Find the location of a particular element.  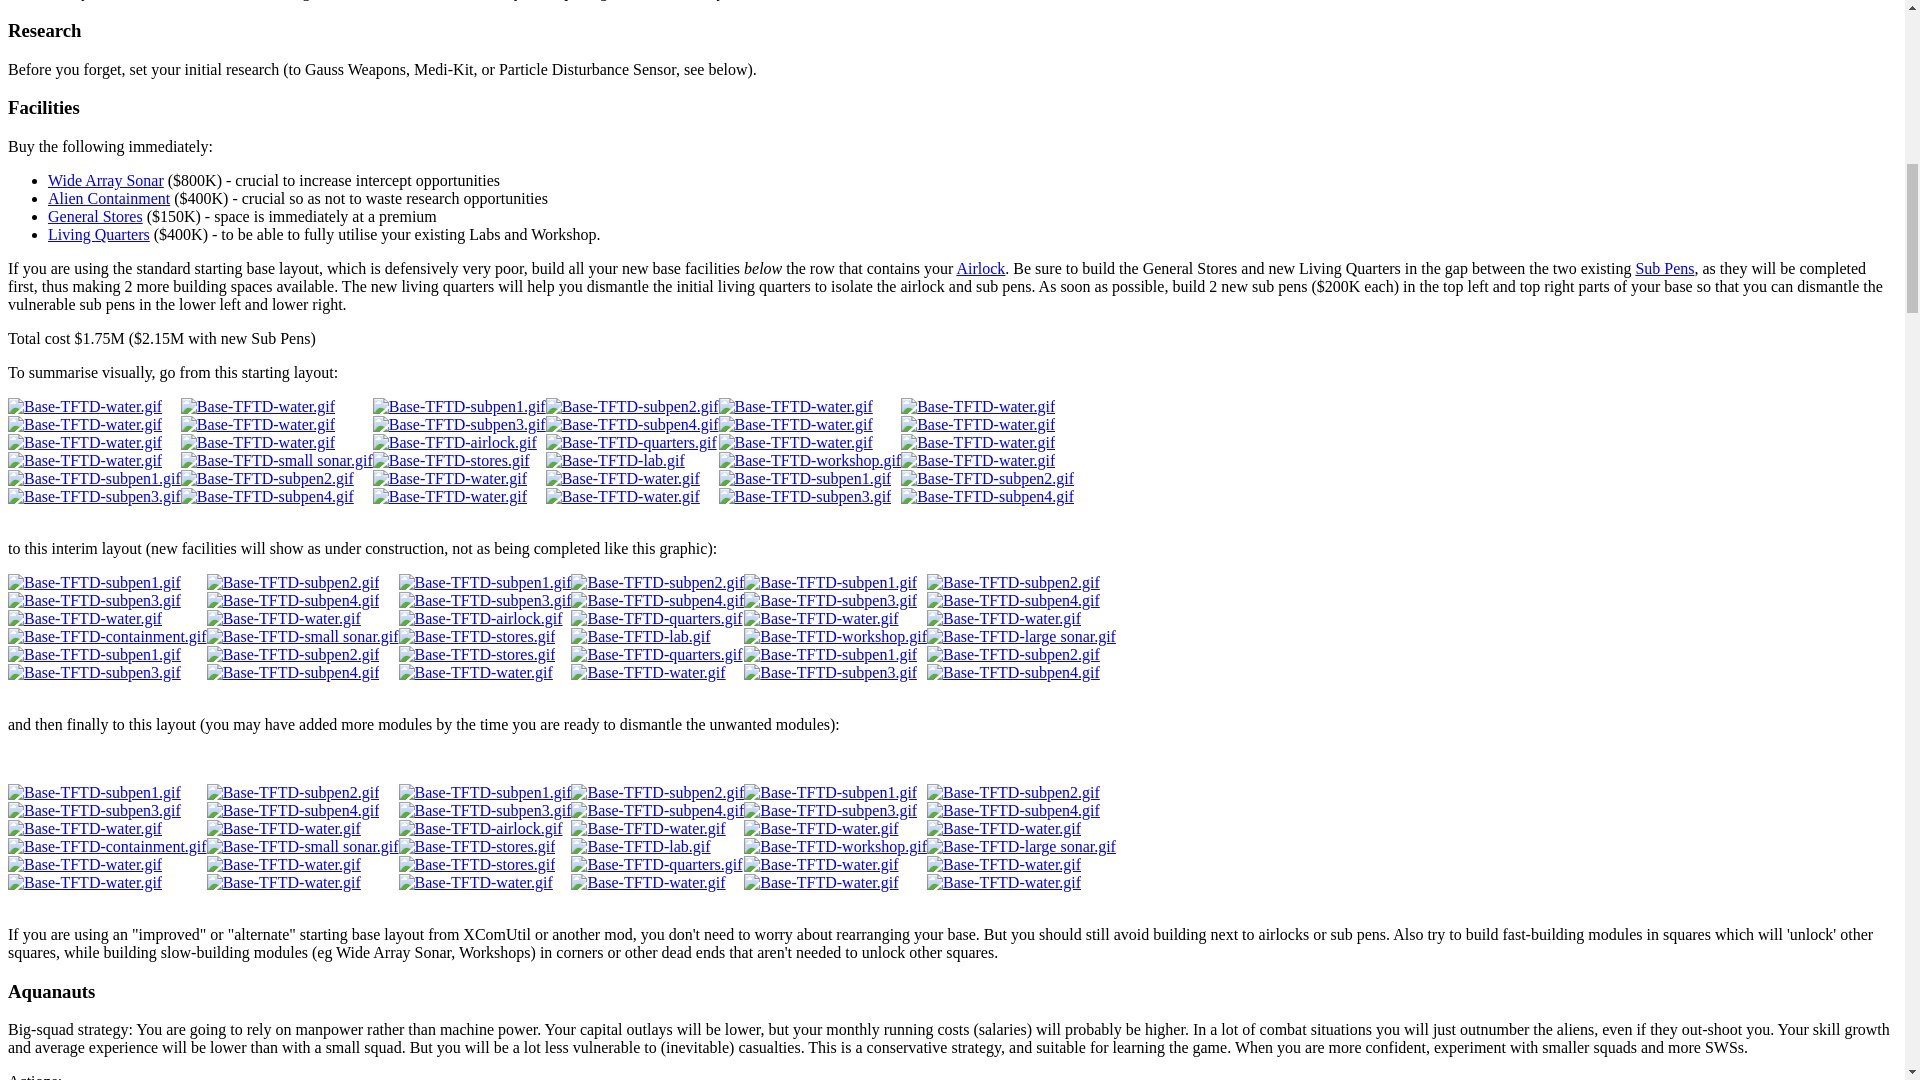

Sub Pen is located at coordinates (1664, 268).